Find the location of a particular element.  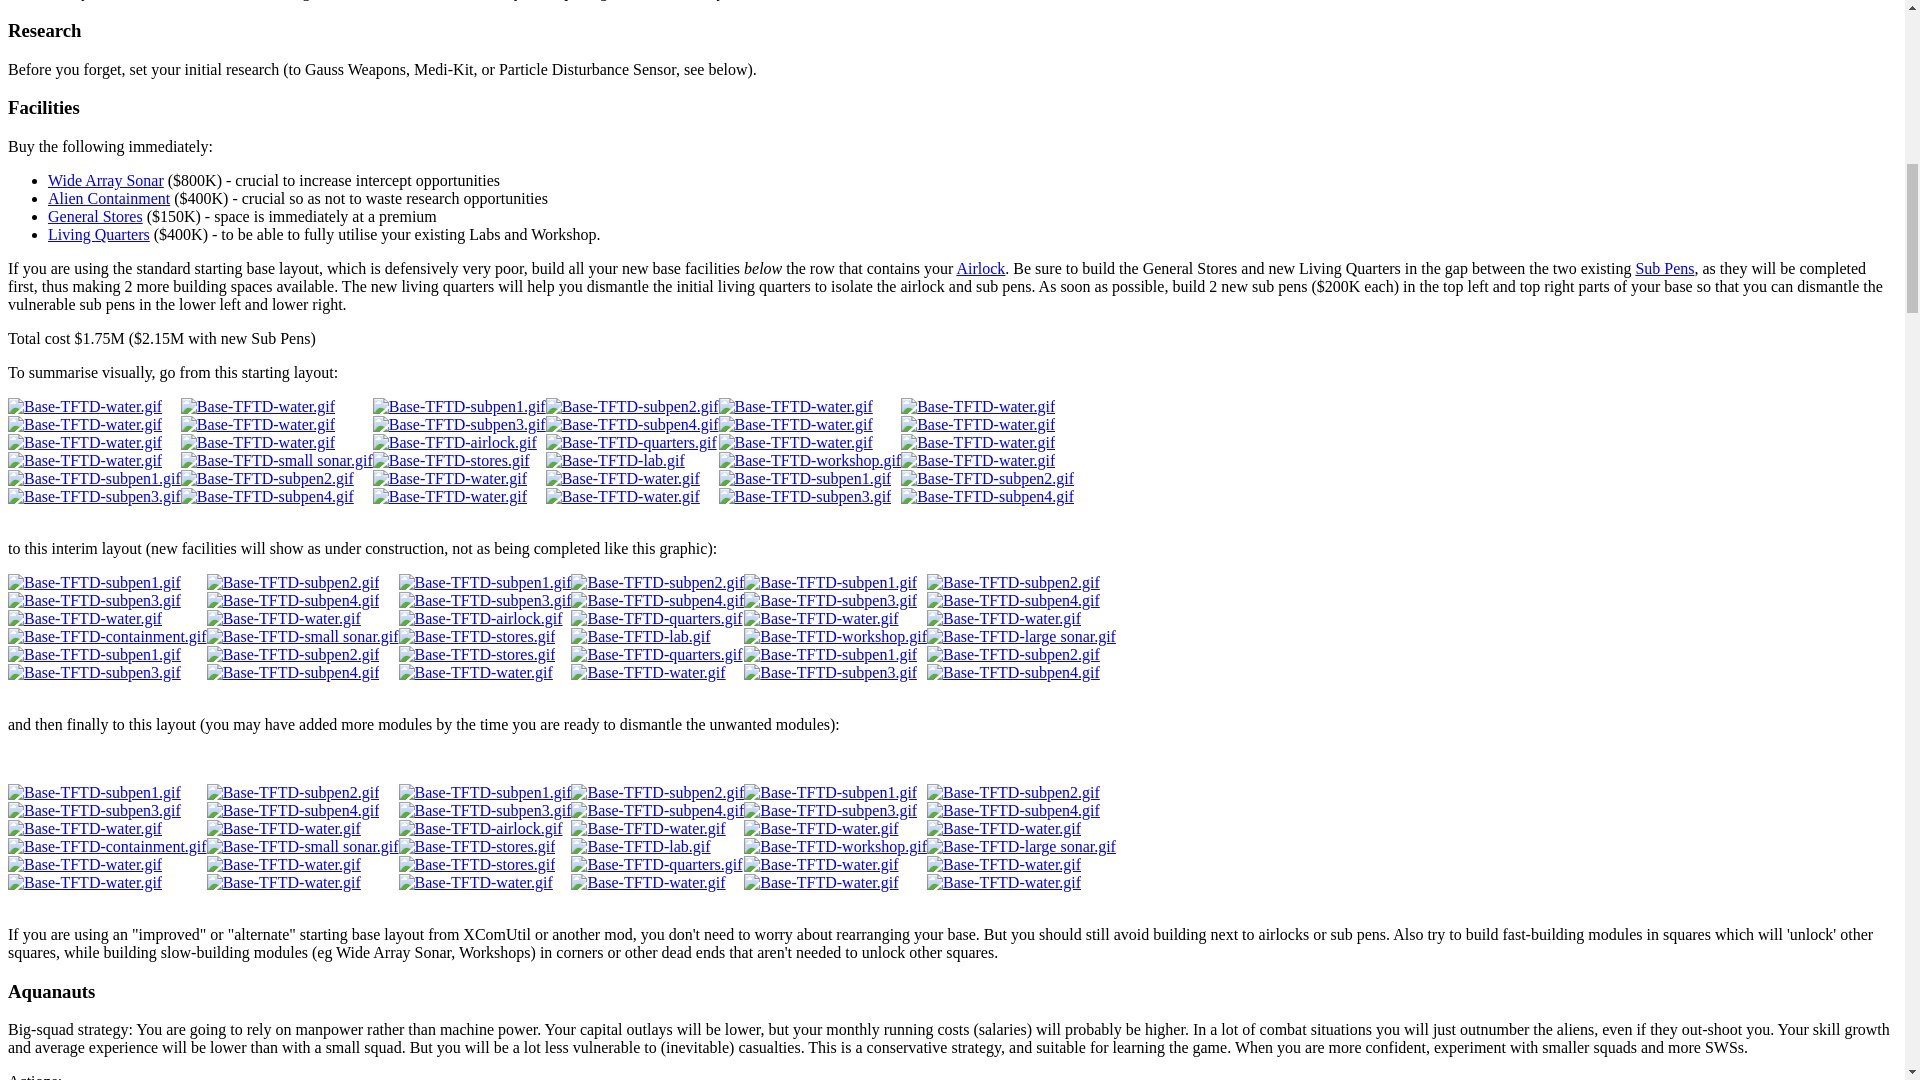

Sub Pen is located at coordinates (1664, 268).